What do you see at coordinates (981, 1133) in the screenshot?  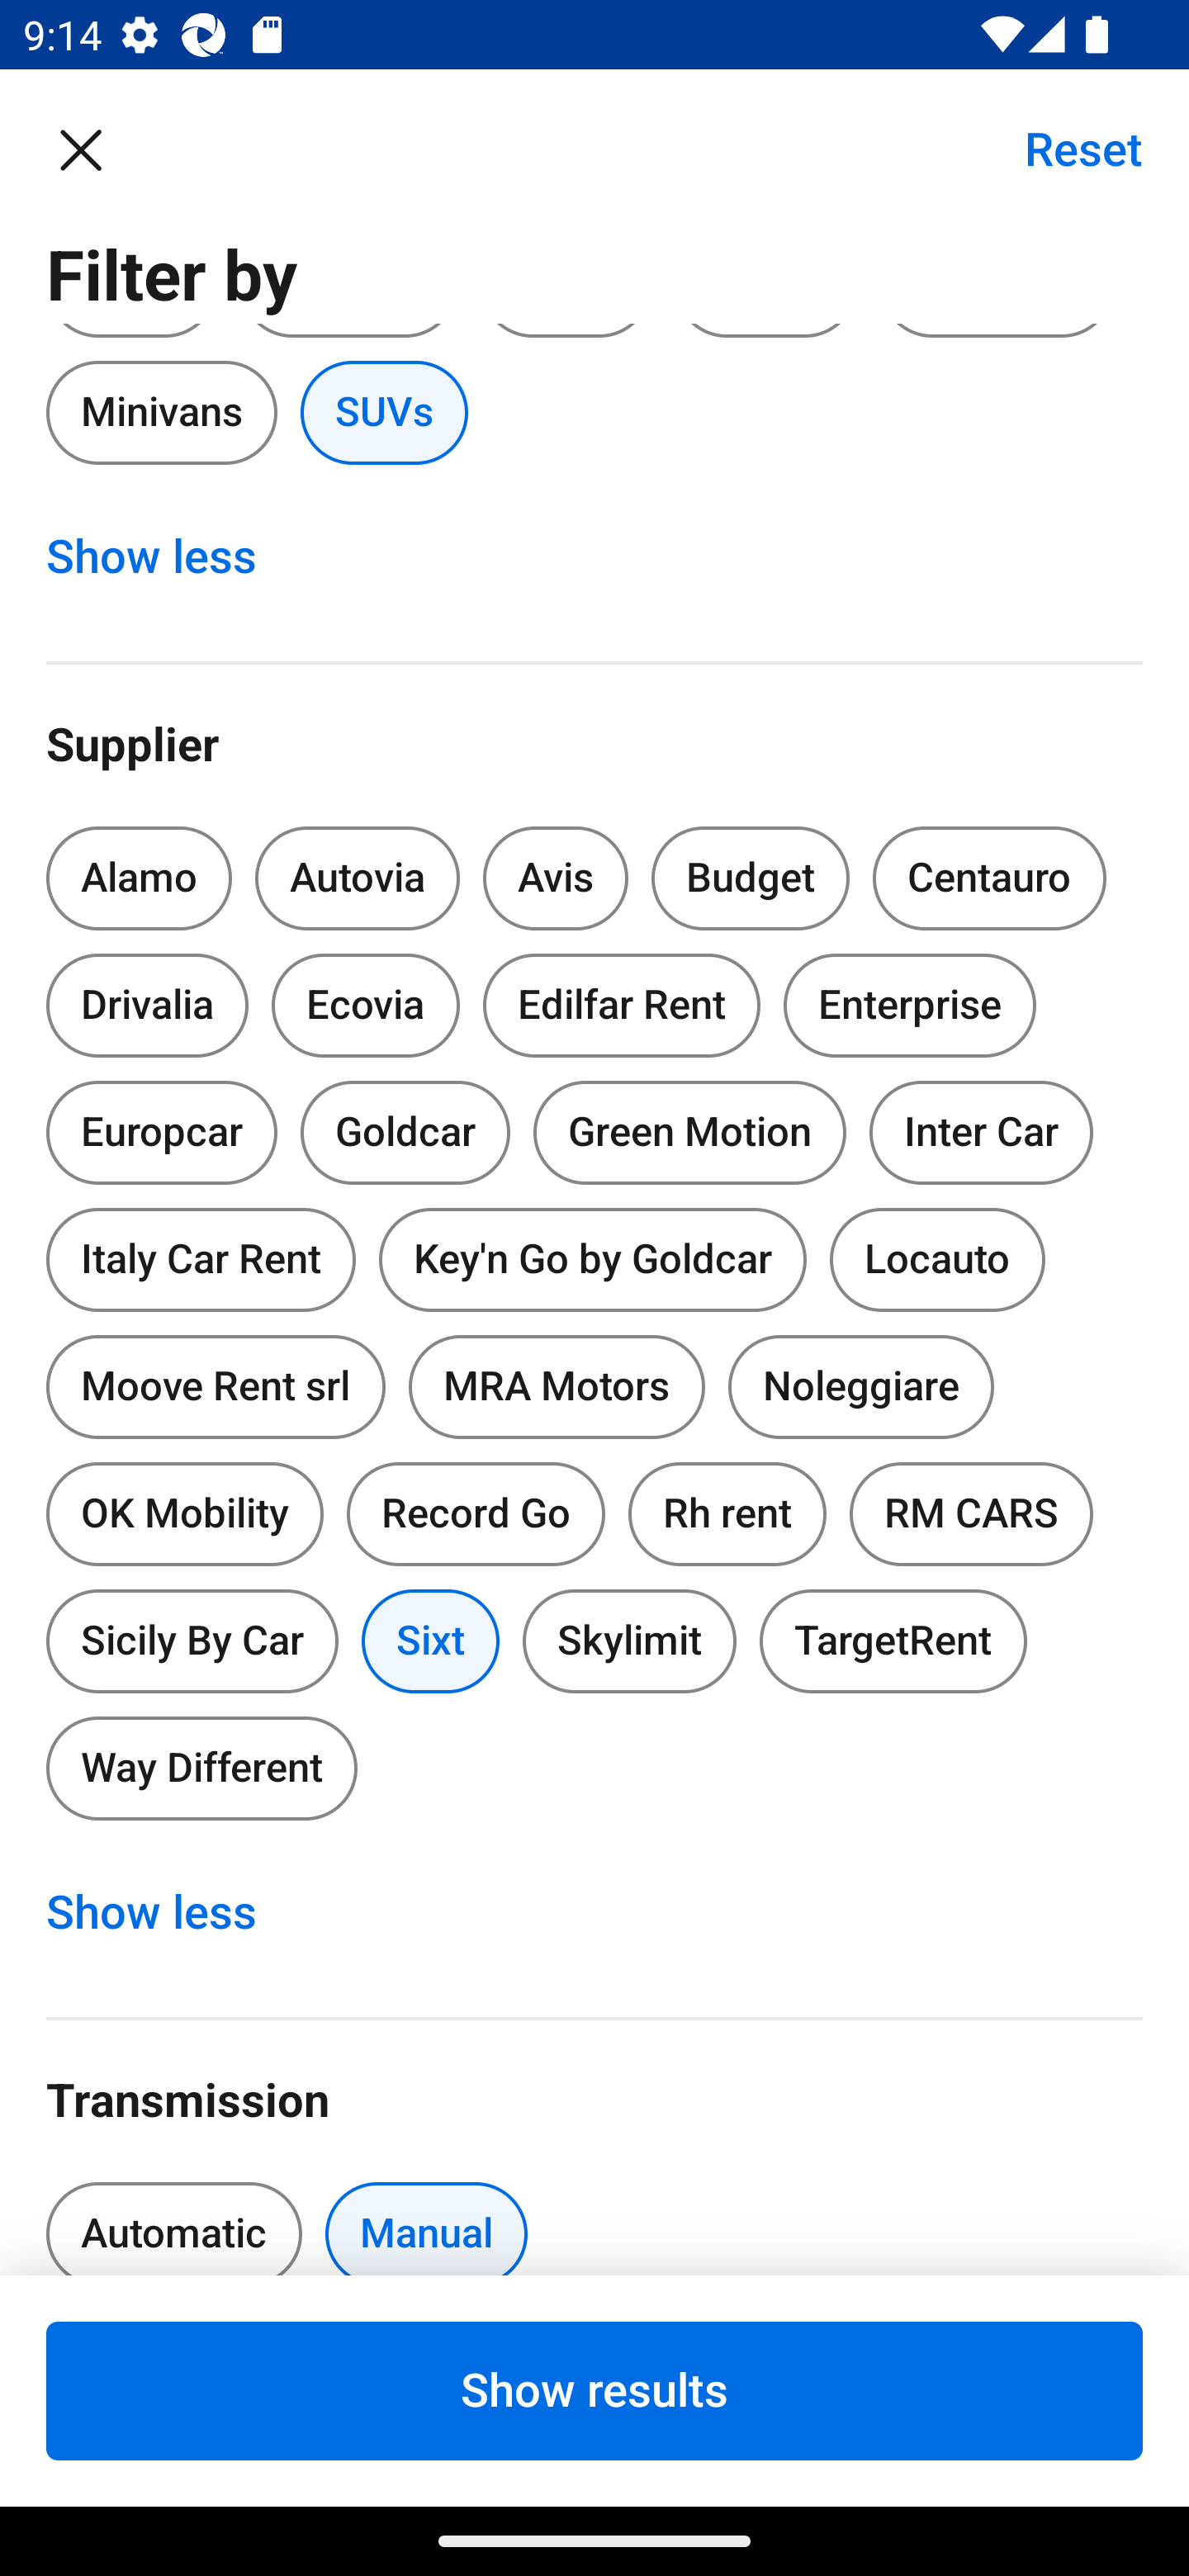 I see `Inter Car` at bounding box center [981, 1133].